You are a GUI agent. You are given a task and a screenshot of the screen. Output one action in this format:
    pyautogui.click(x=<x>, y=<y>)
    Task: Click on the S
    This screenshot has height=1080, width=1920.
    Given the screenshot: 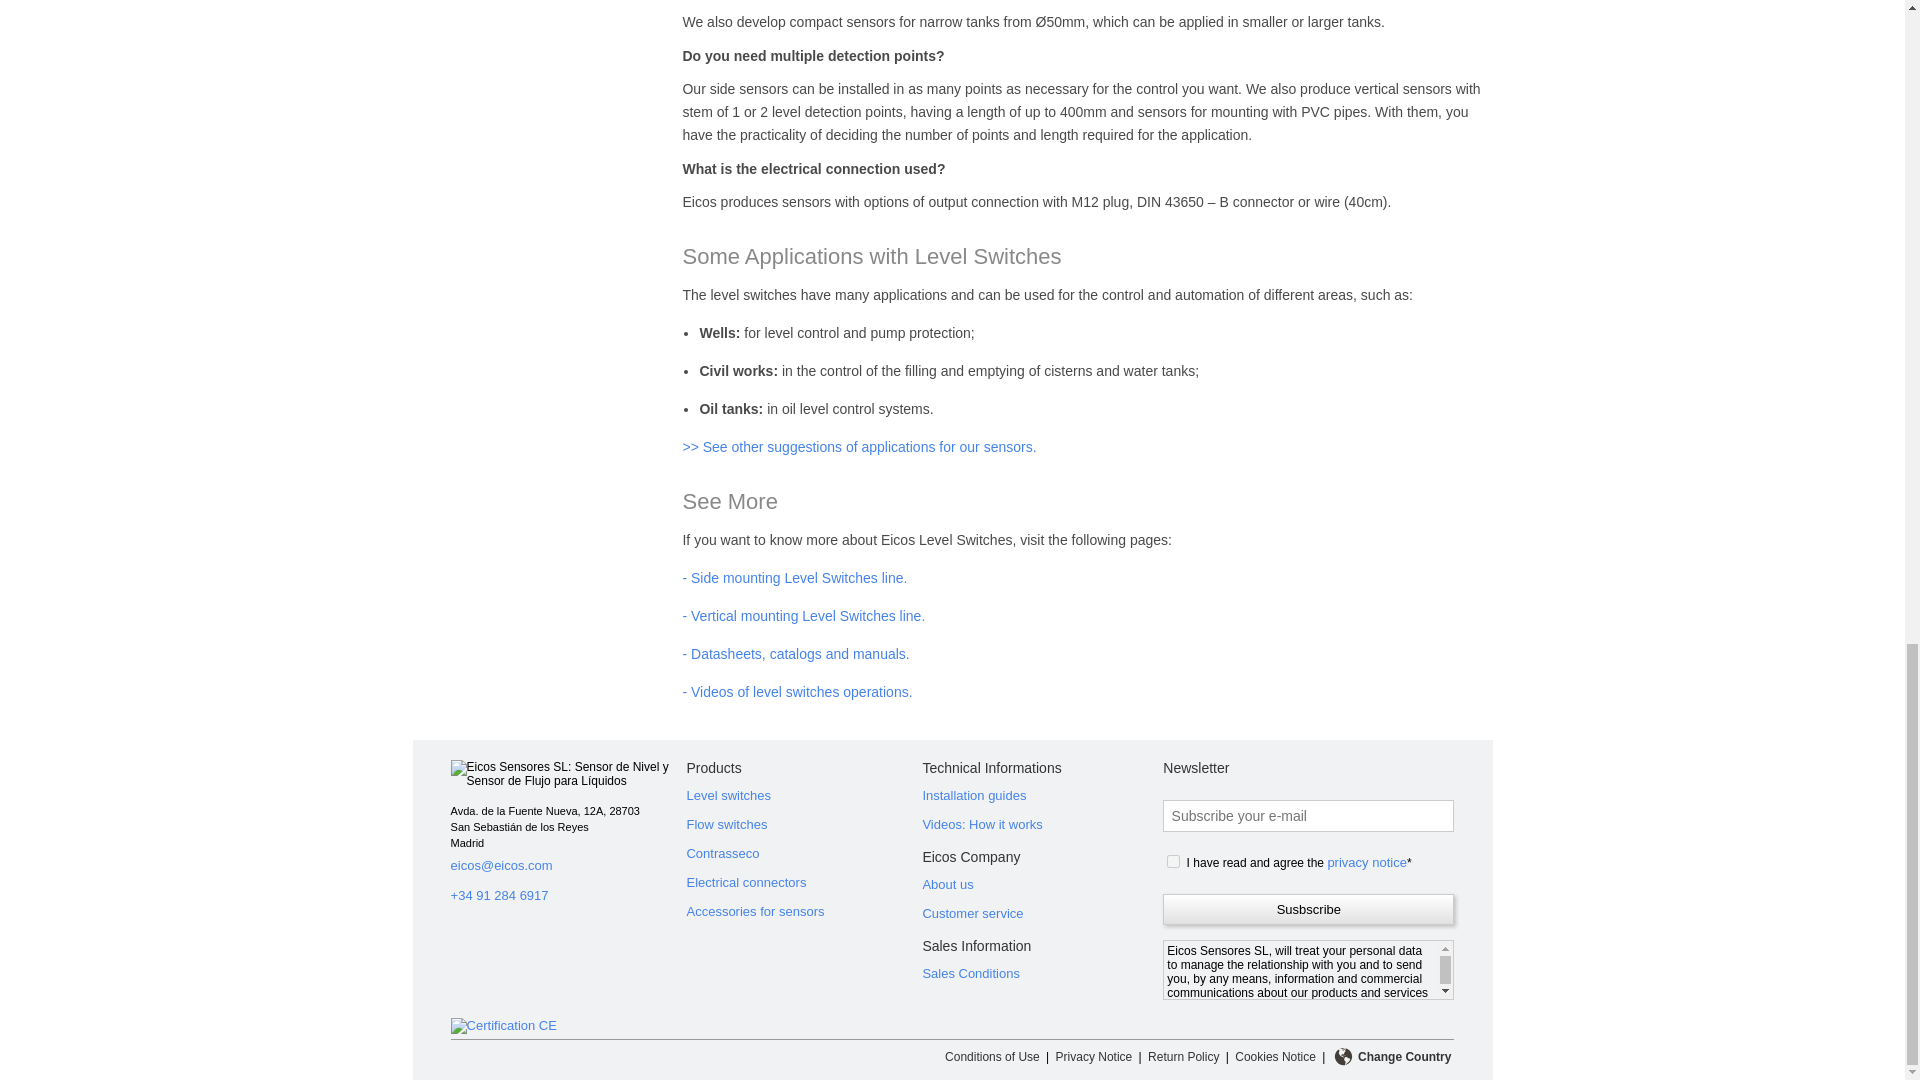 What is the action you would take?
    pyautogui.click(x=1174, y=862)
    